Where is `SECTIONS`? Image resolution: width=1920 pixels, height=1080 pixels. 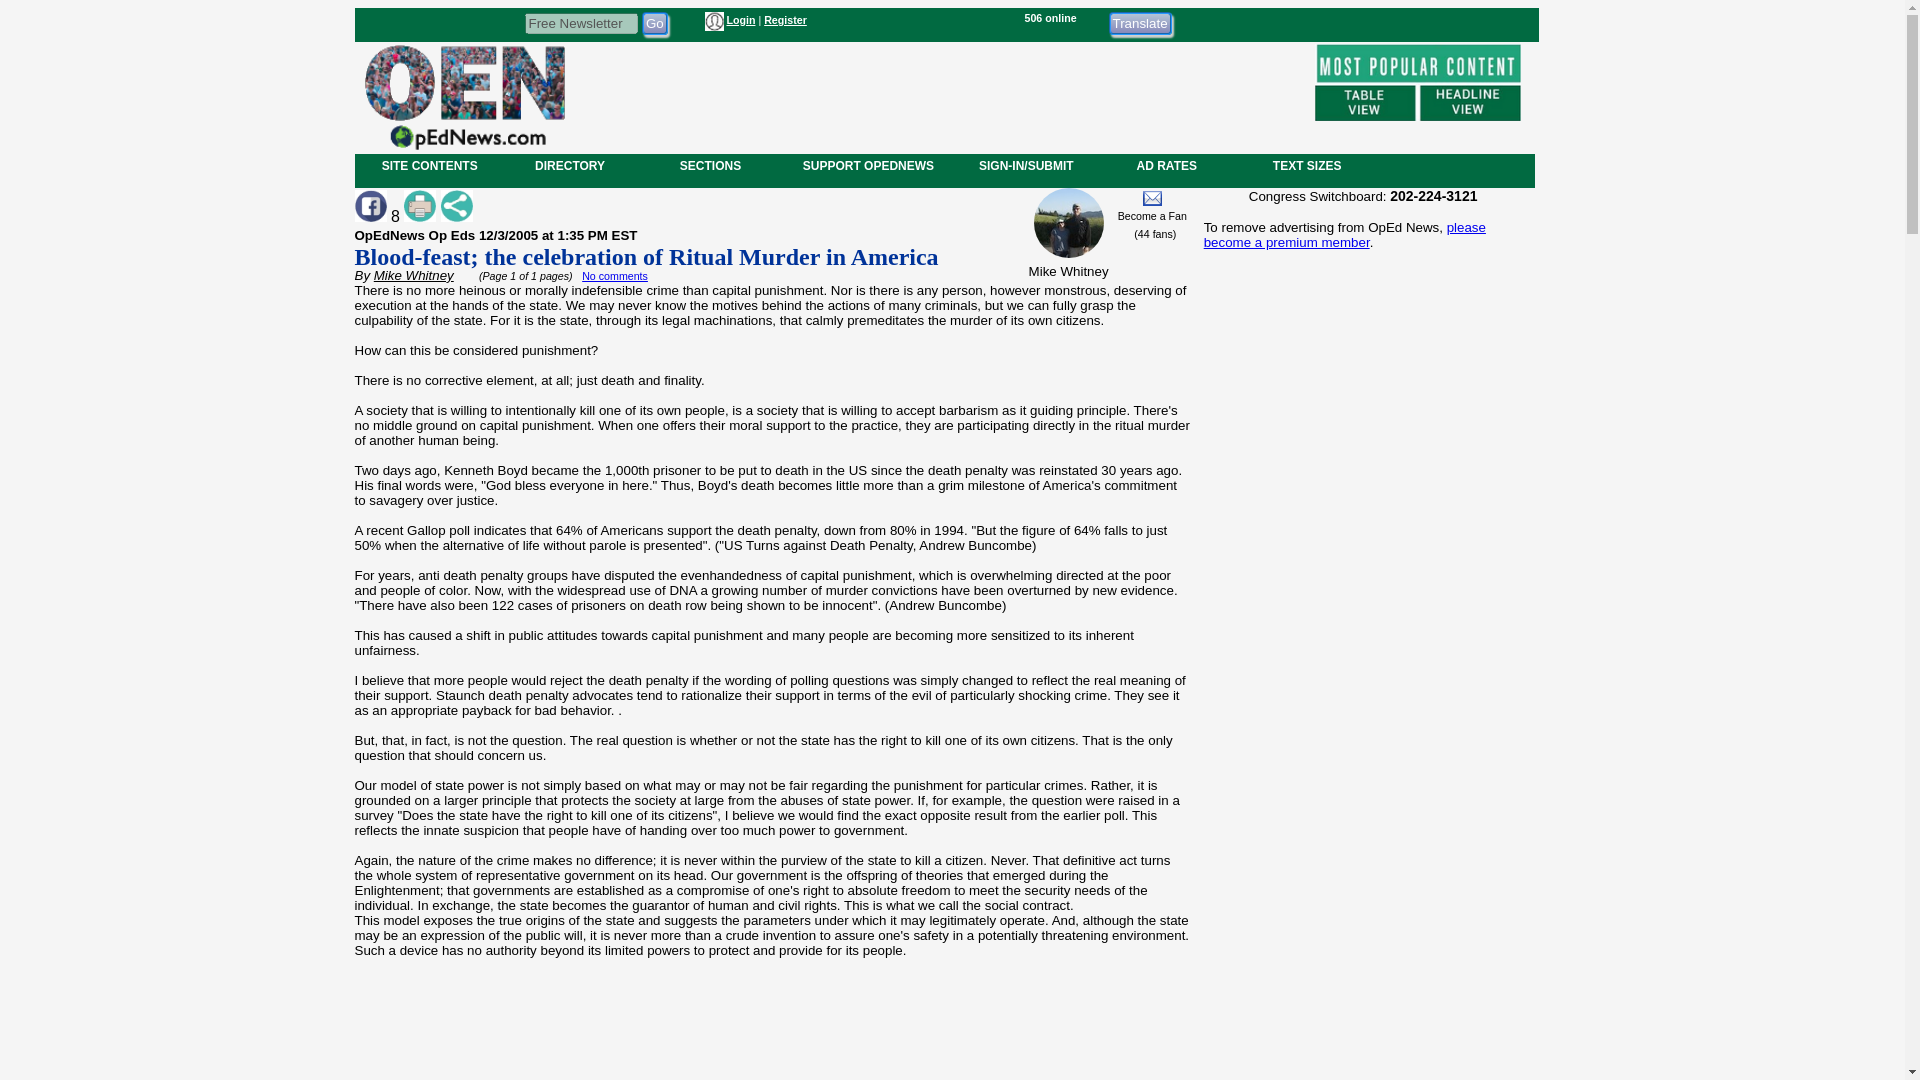 SECTIONS is located at coordinates (709, 165).